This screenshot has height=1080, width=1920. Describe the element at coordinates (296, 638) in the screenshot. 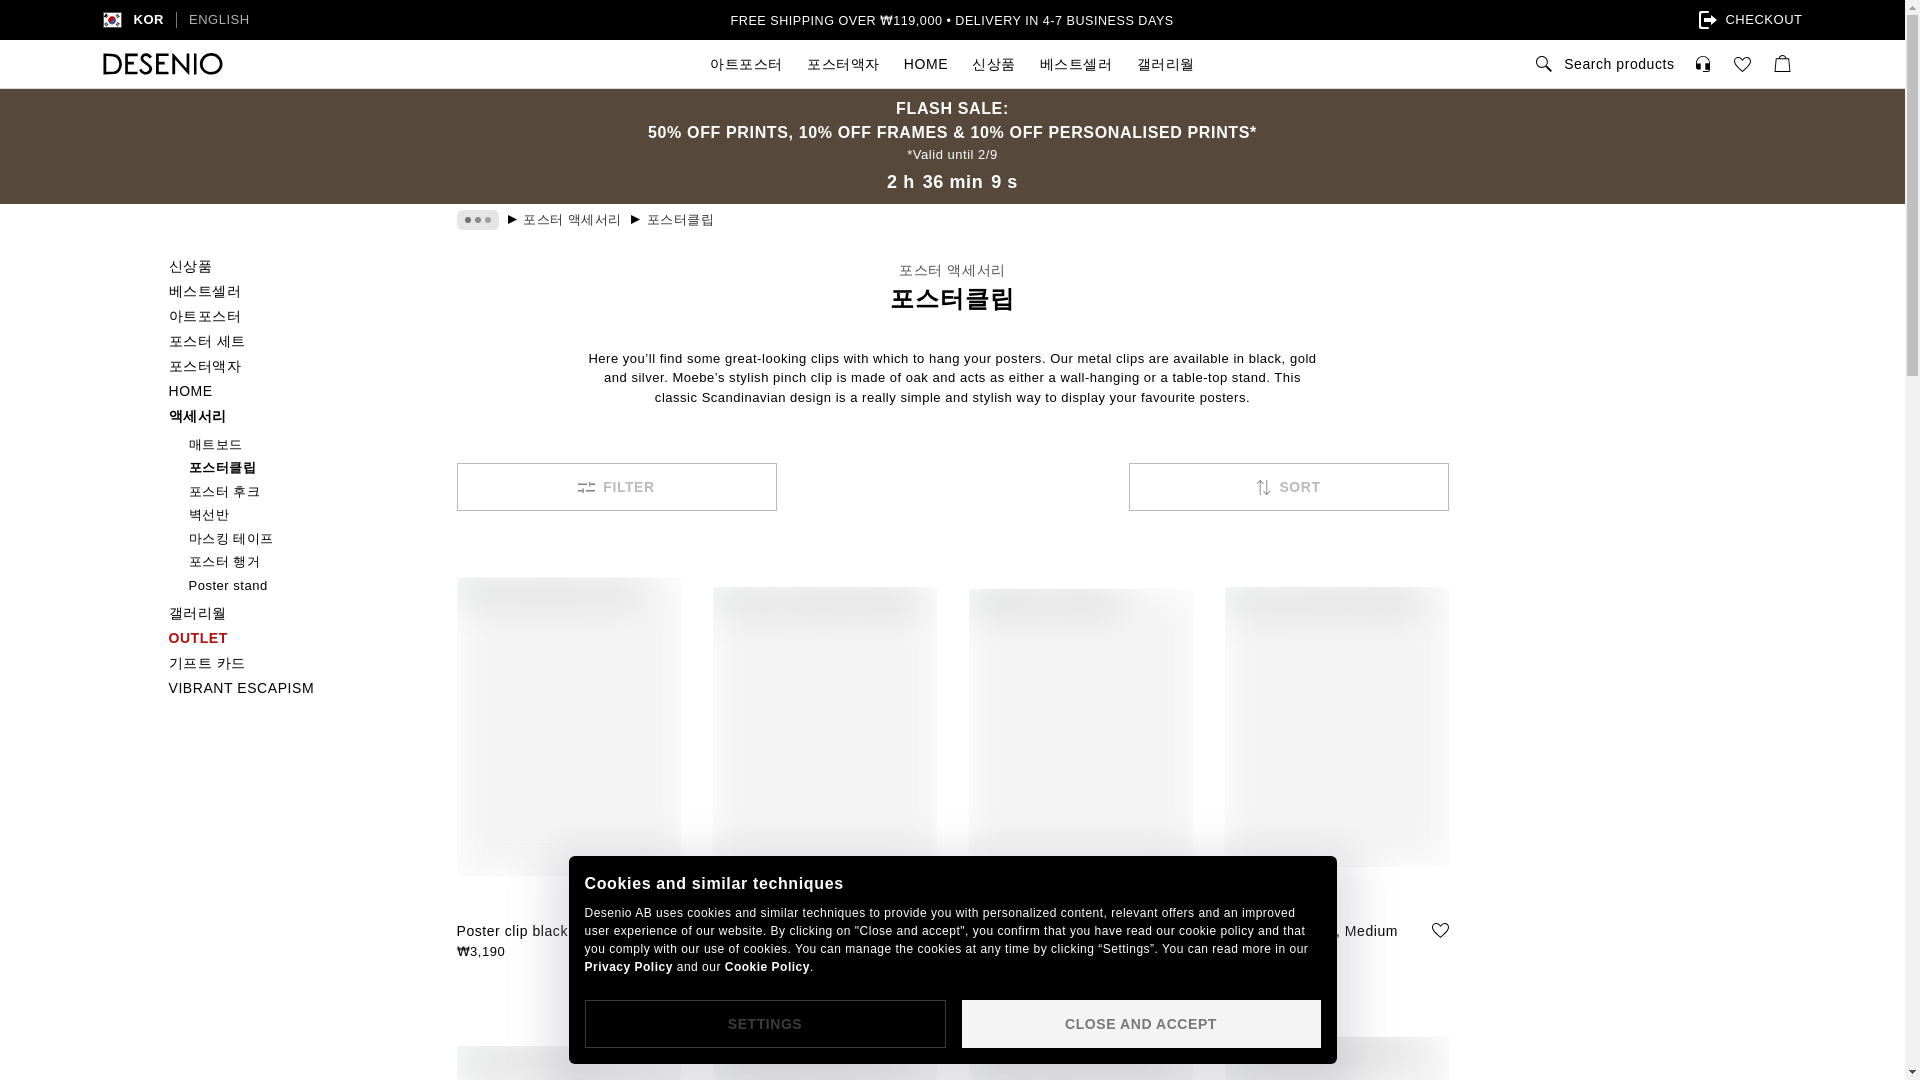

I see `HOME` at that location.